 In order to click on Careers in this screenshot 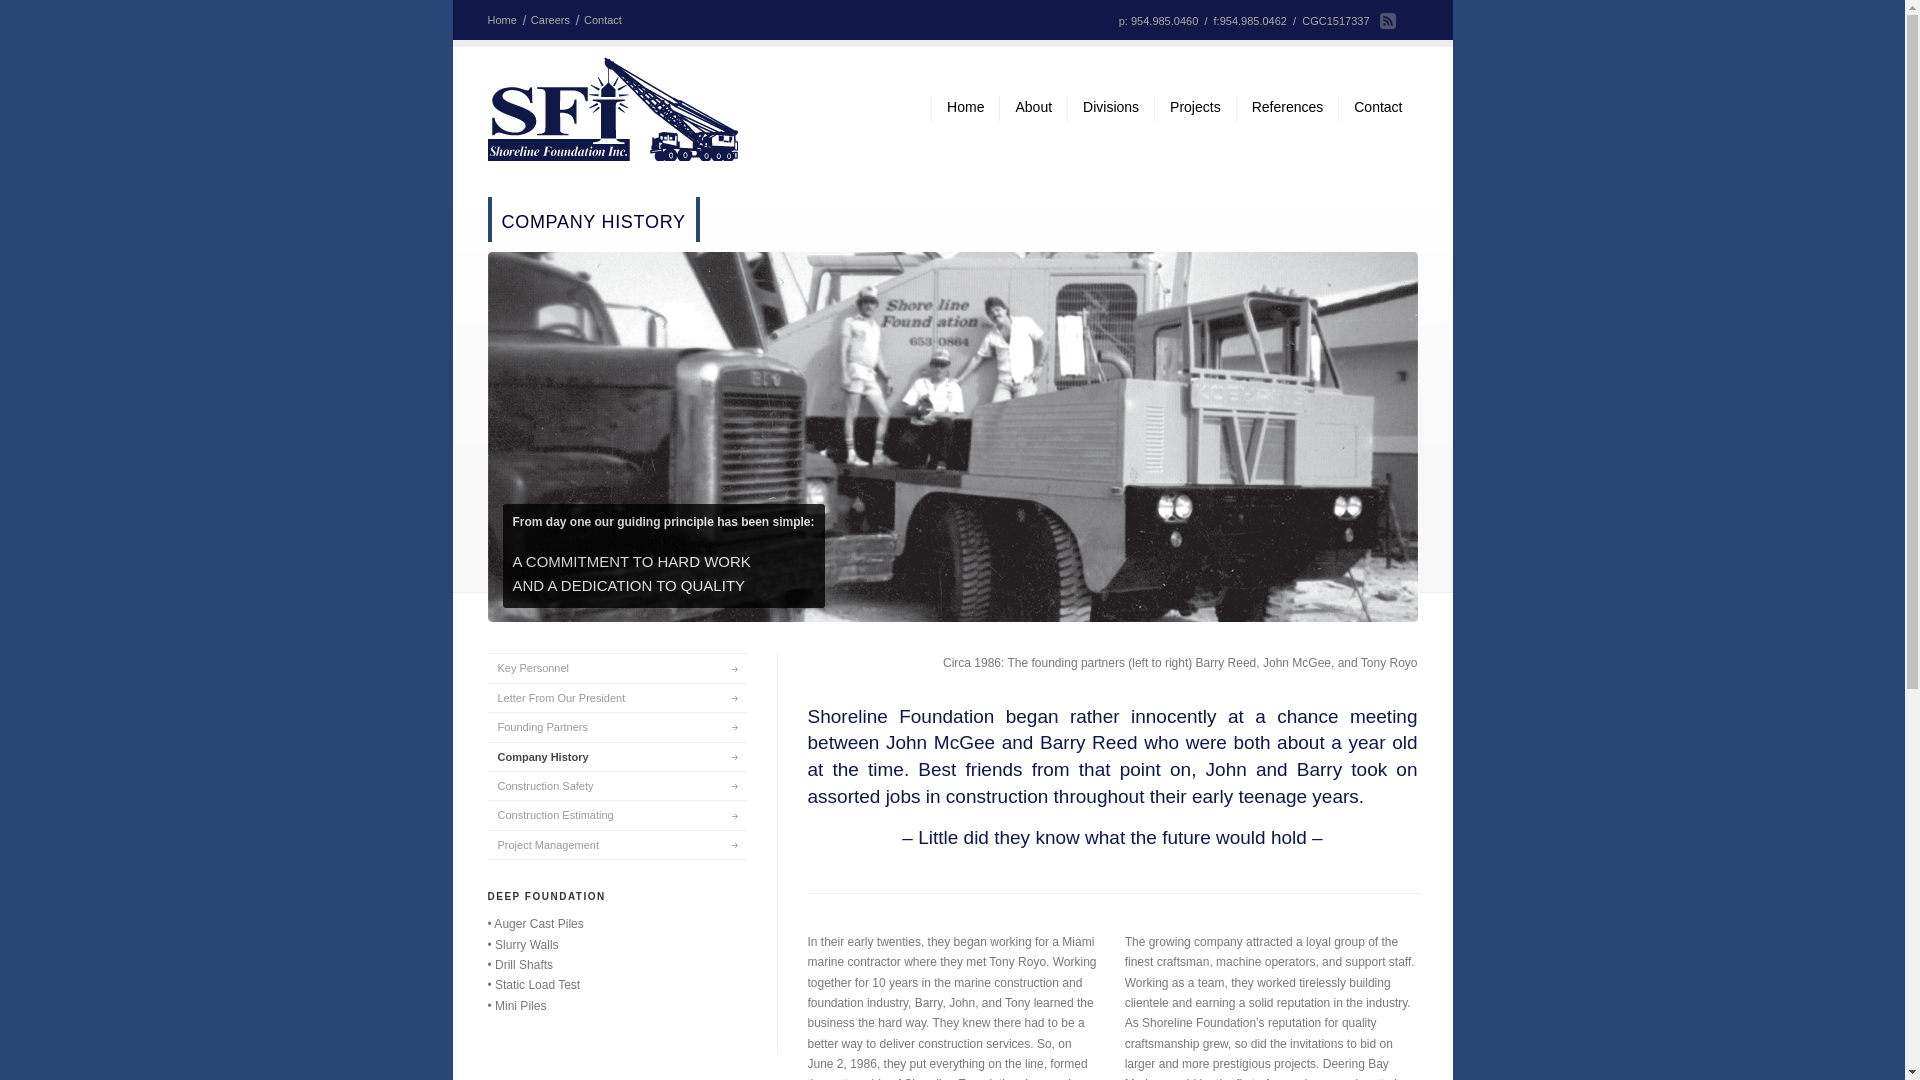, I will do `click(555, 20)`.